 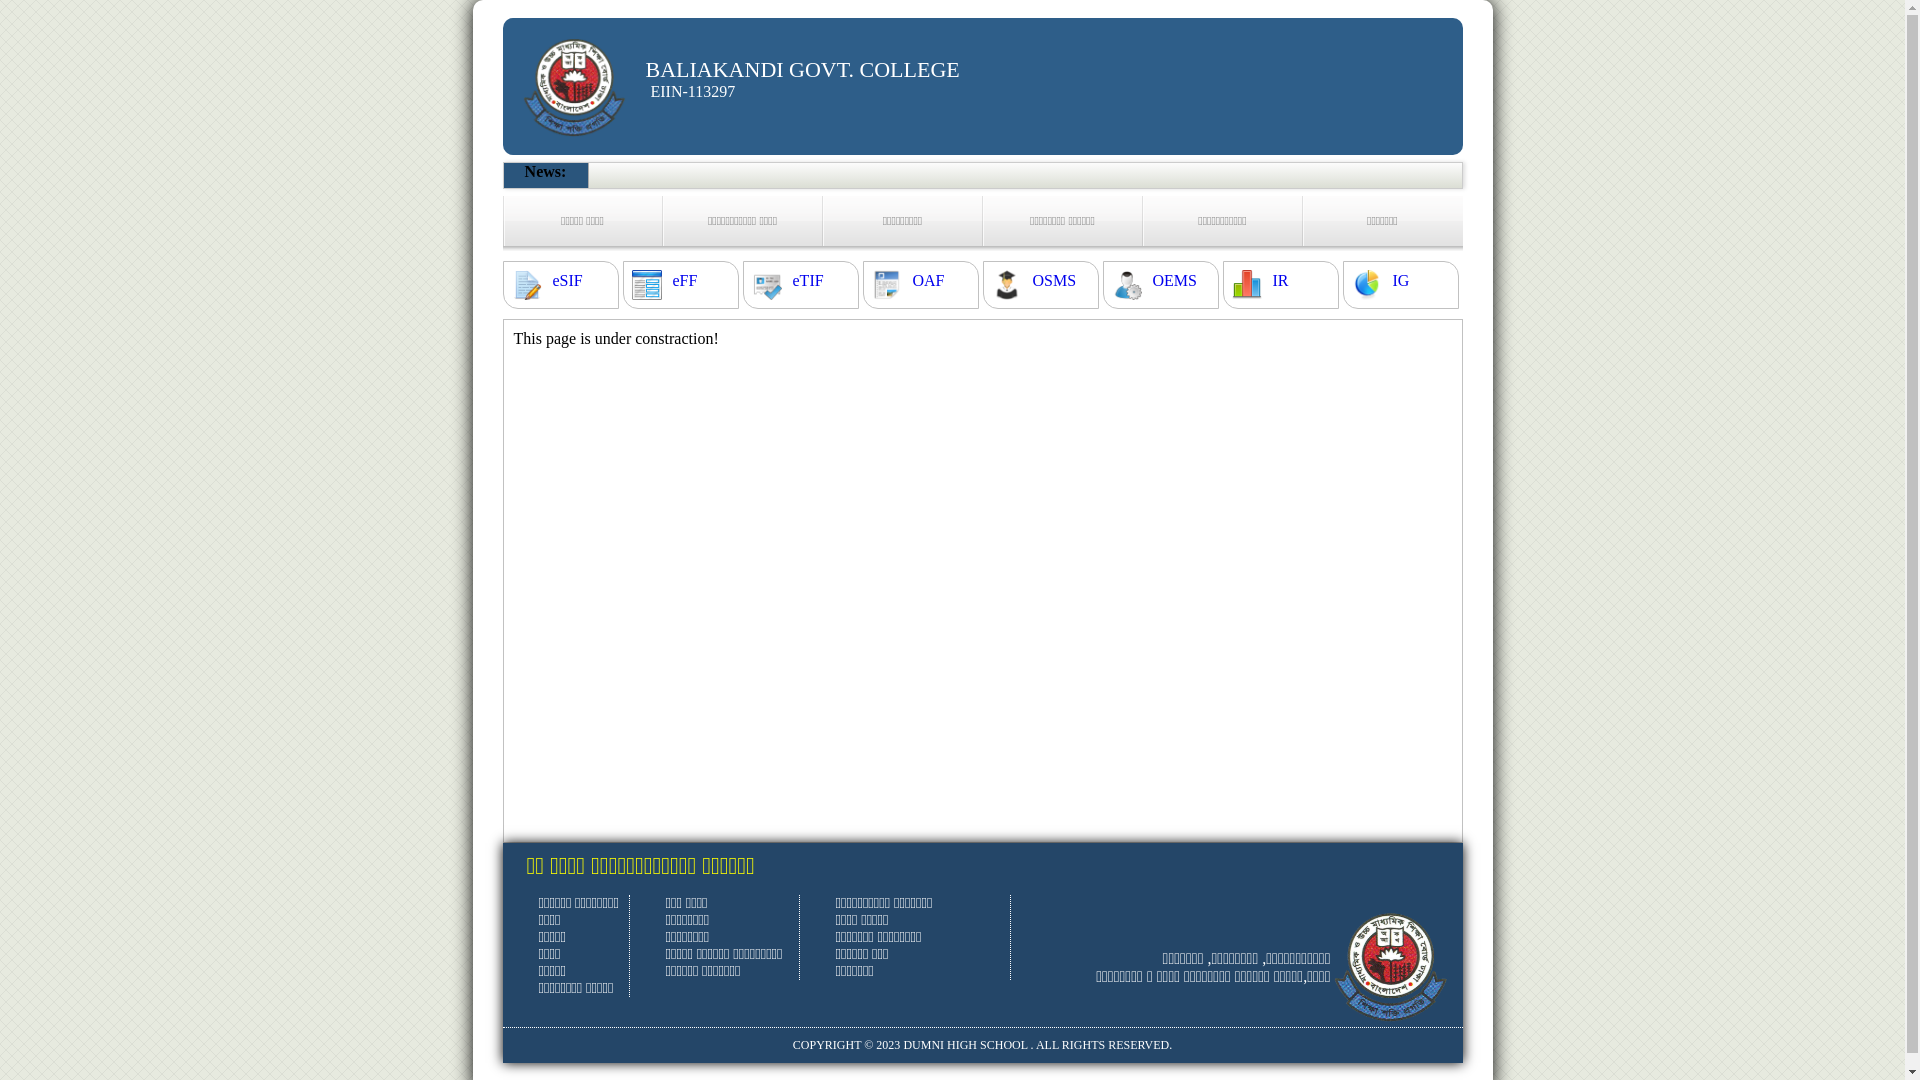 What do you see at coordinates (567, 281) in the screenshot?
I see `eSIF` at bounding box center [567, 281].